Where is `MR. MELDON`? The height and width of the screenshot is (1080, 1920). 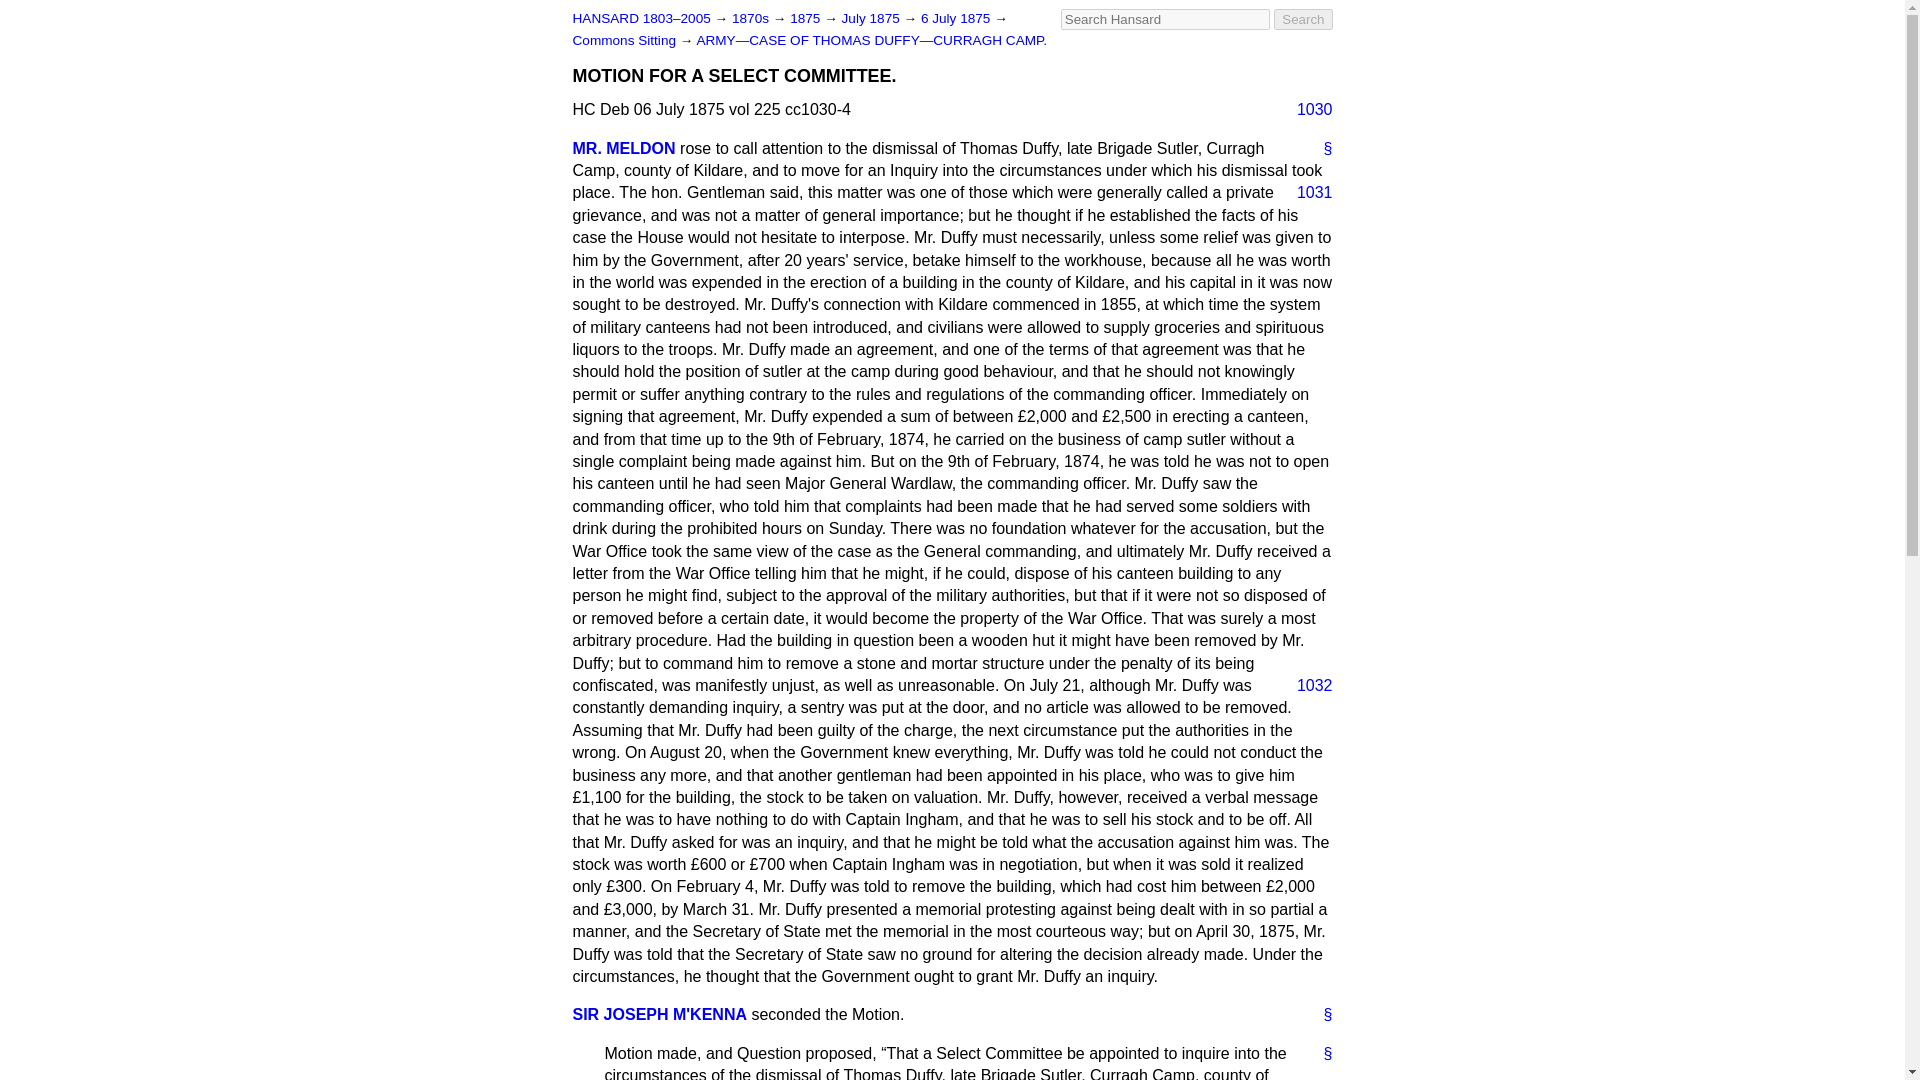
MR. MELDON is located at coordinates (624, 148).